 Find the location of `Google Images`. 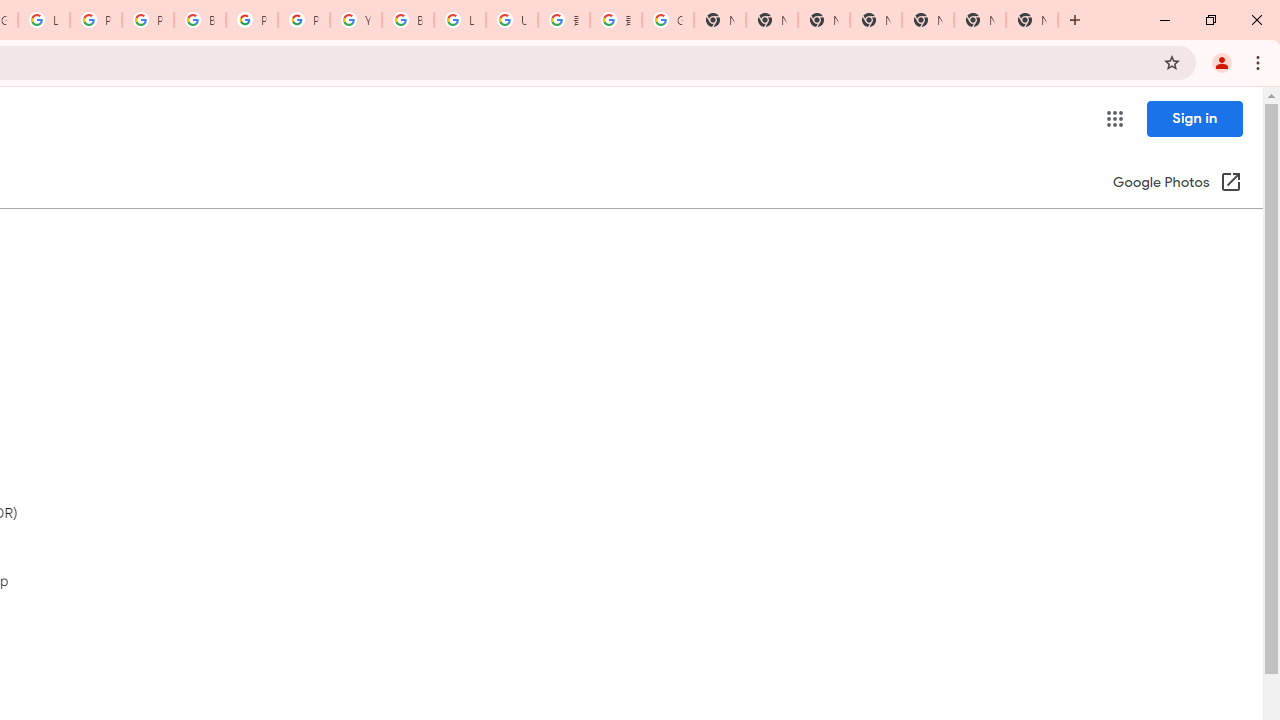

Google Images is located at coordinates (668, 20).